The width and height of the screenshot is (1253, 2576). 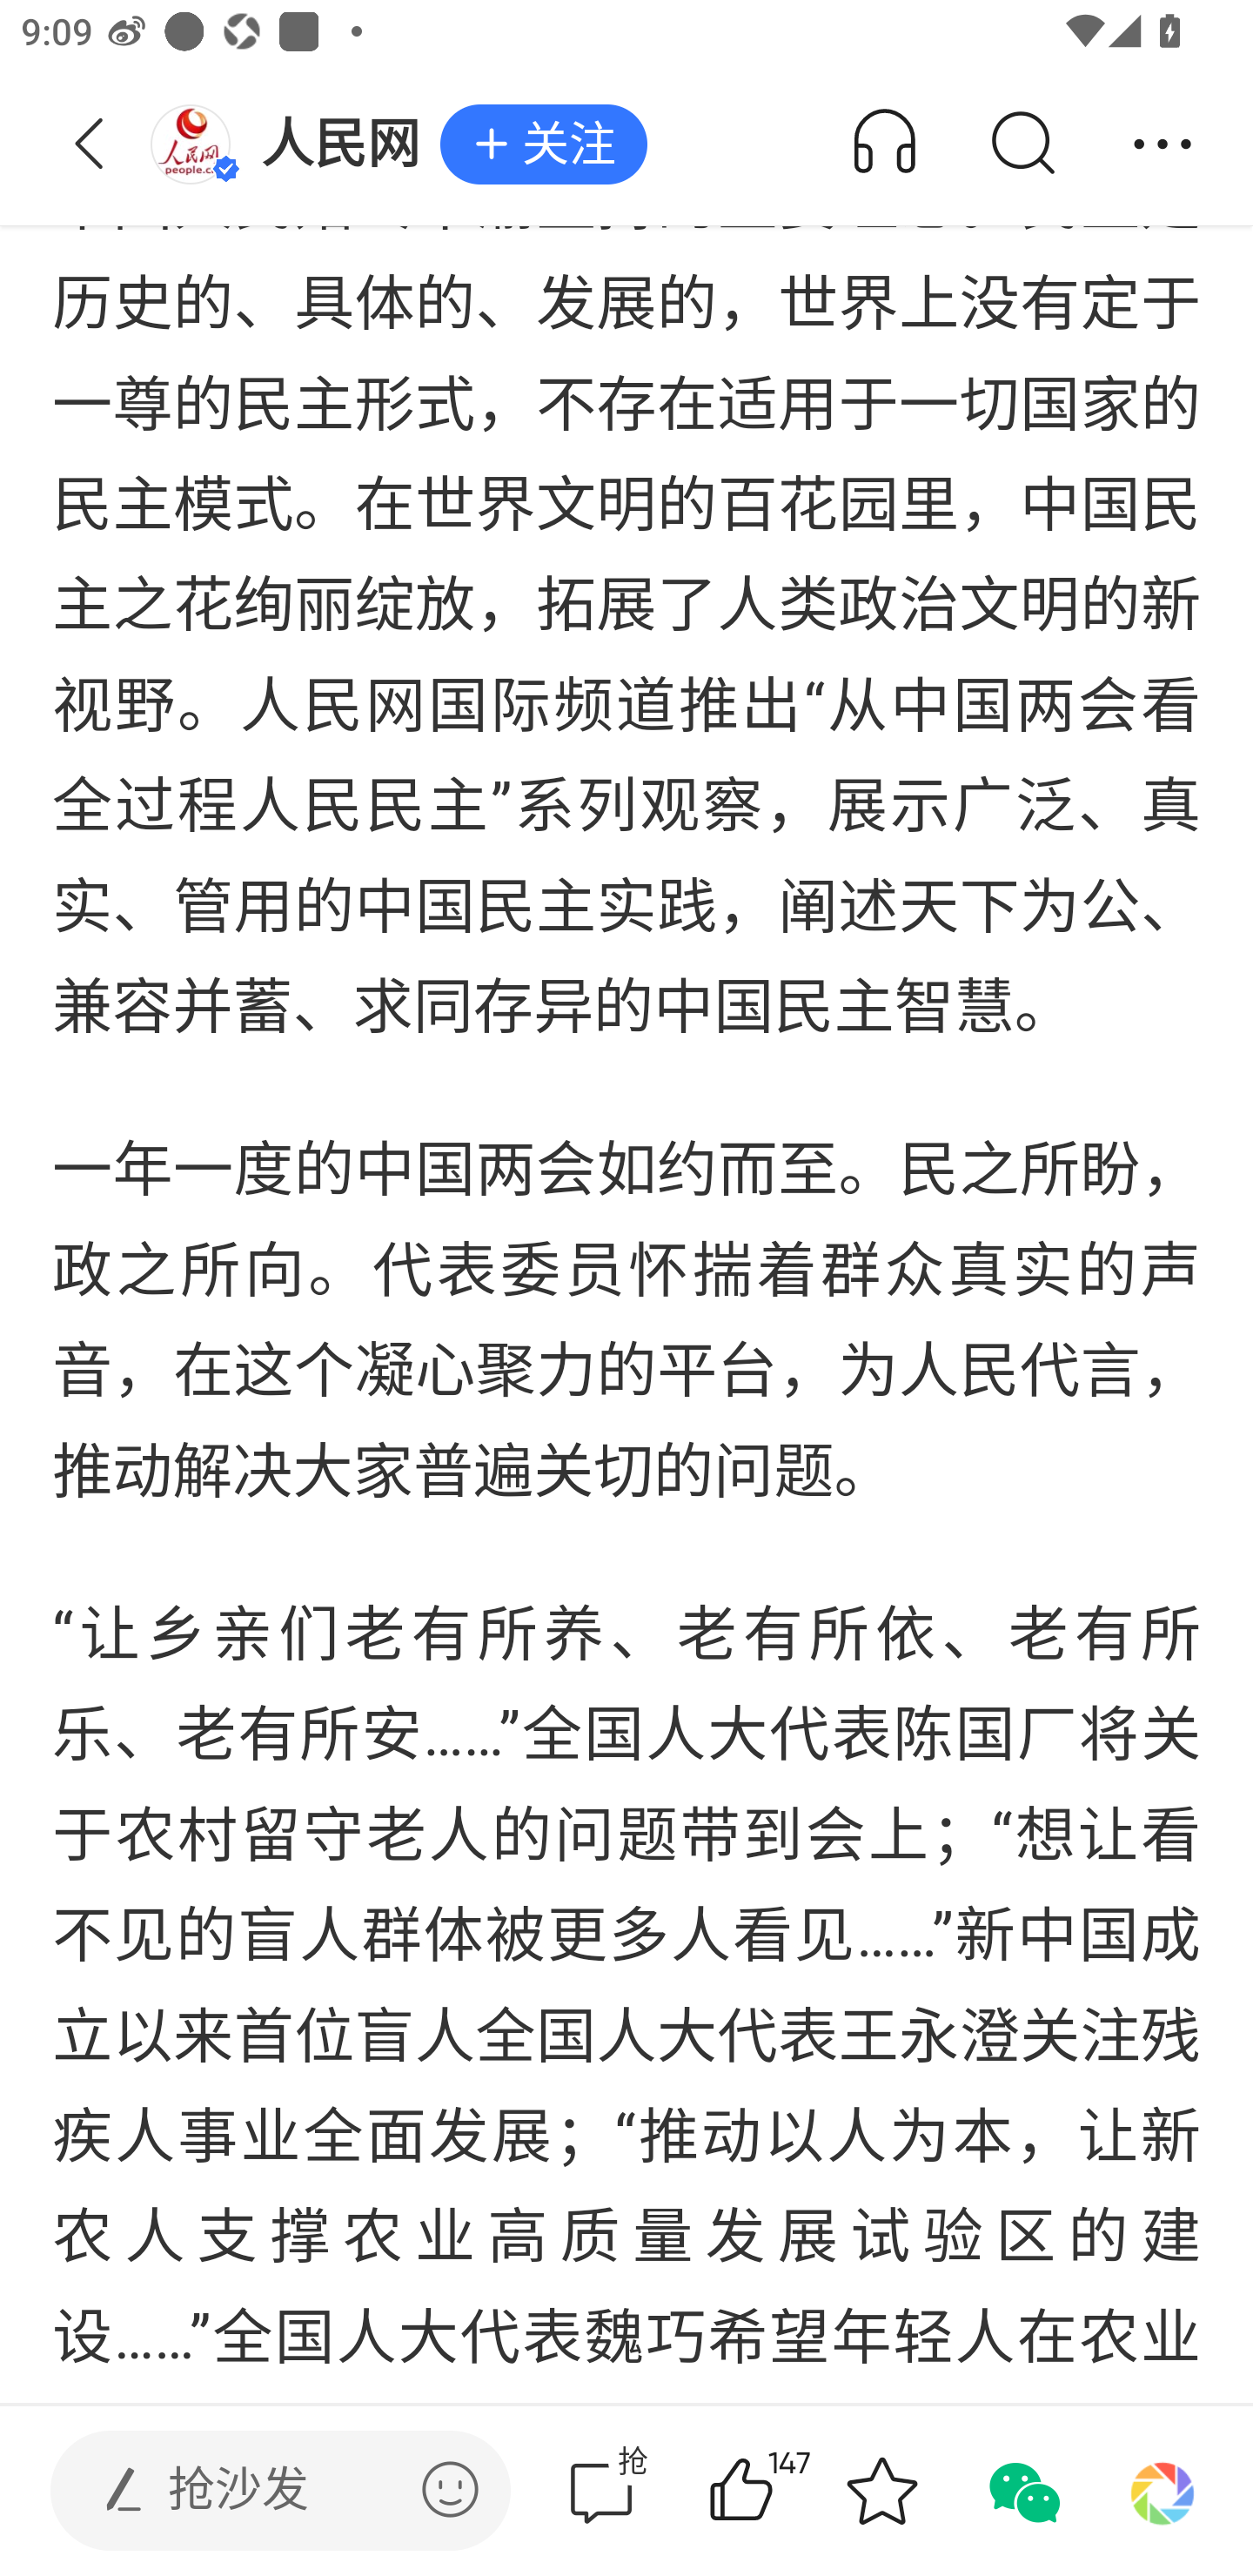 I want to click on  关注, so click(x=543, y=145).